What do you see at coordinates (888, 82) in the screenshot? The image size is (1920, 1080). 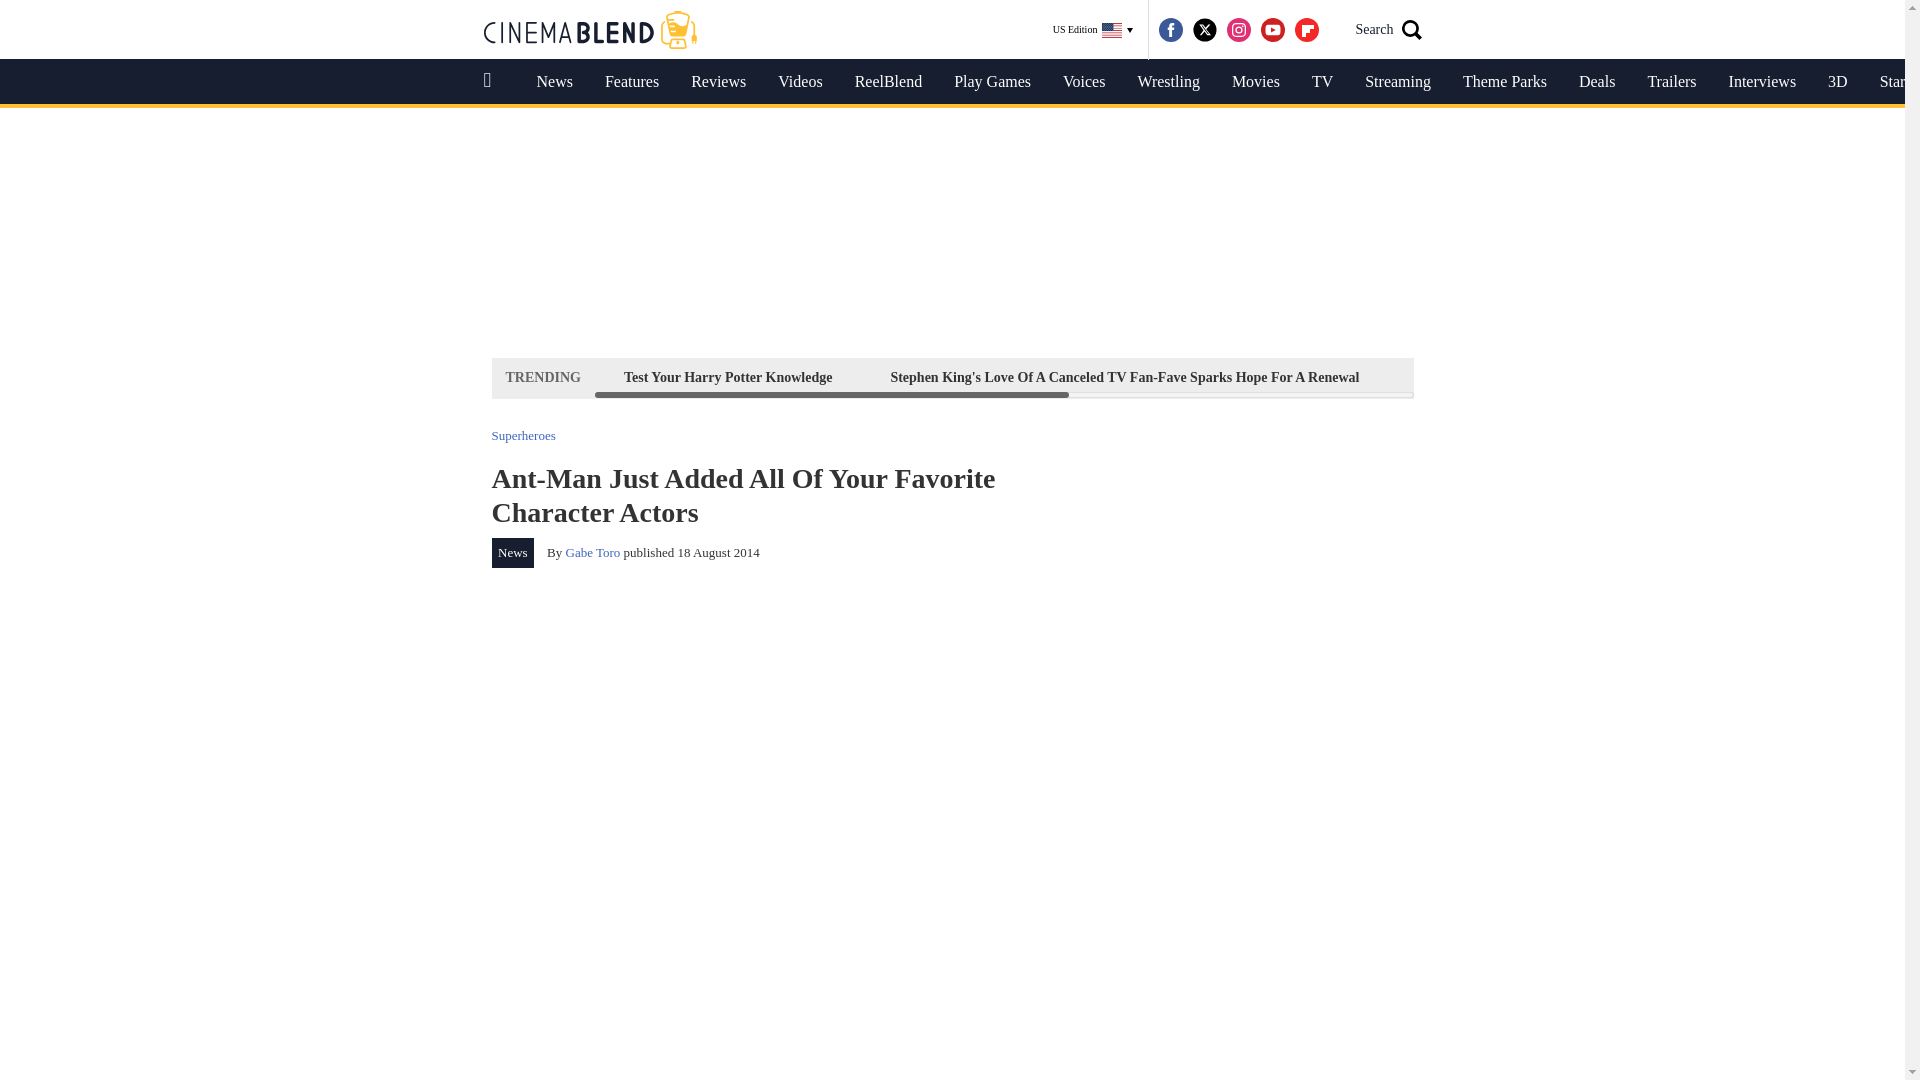 I see `ReelBlend` at bounding box center [888, 82].